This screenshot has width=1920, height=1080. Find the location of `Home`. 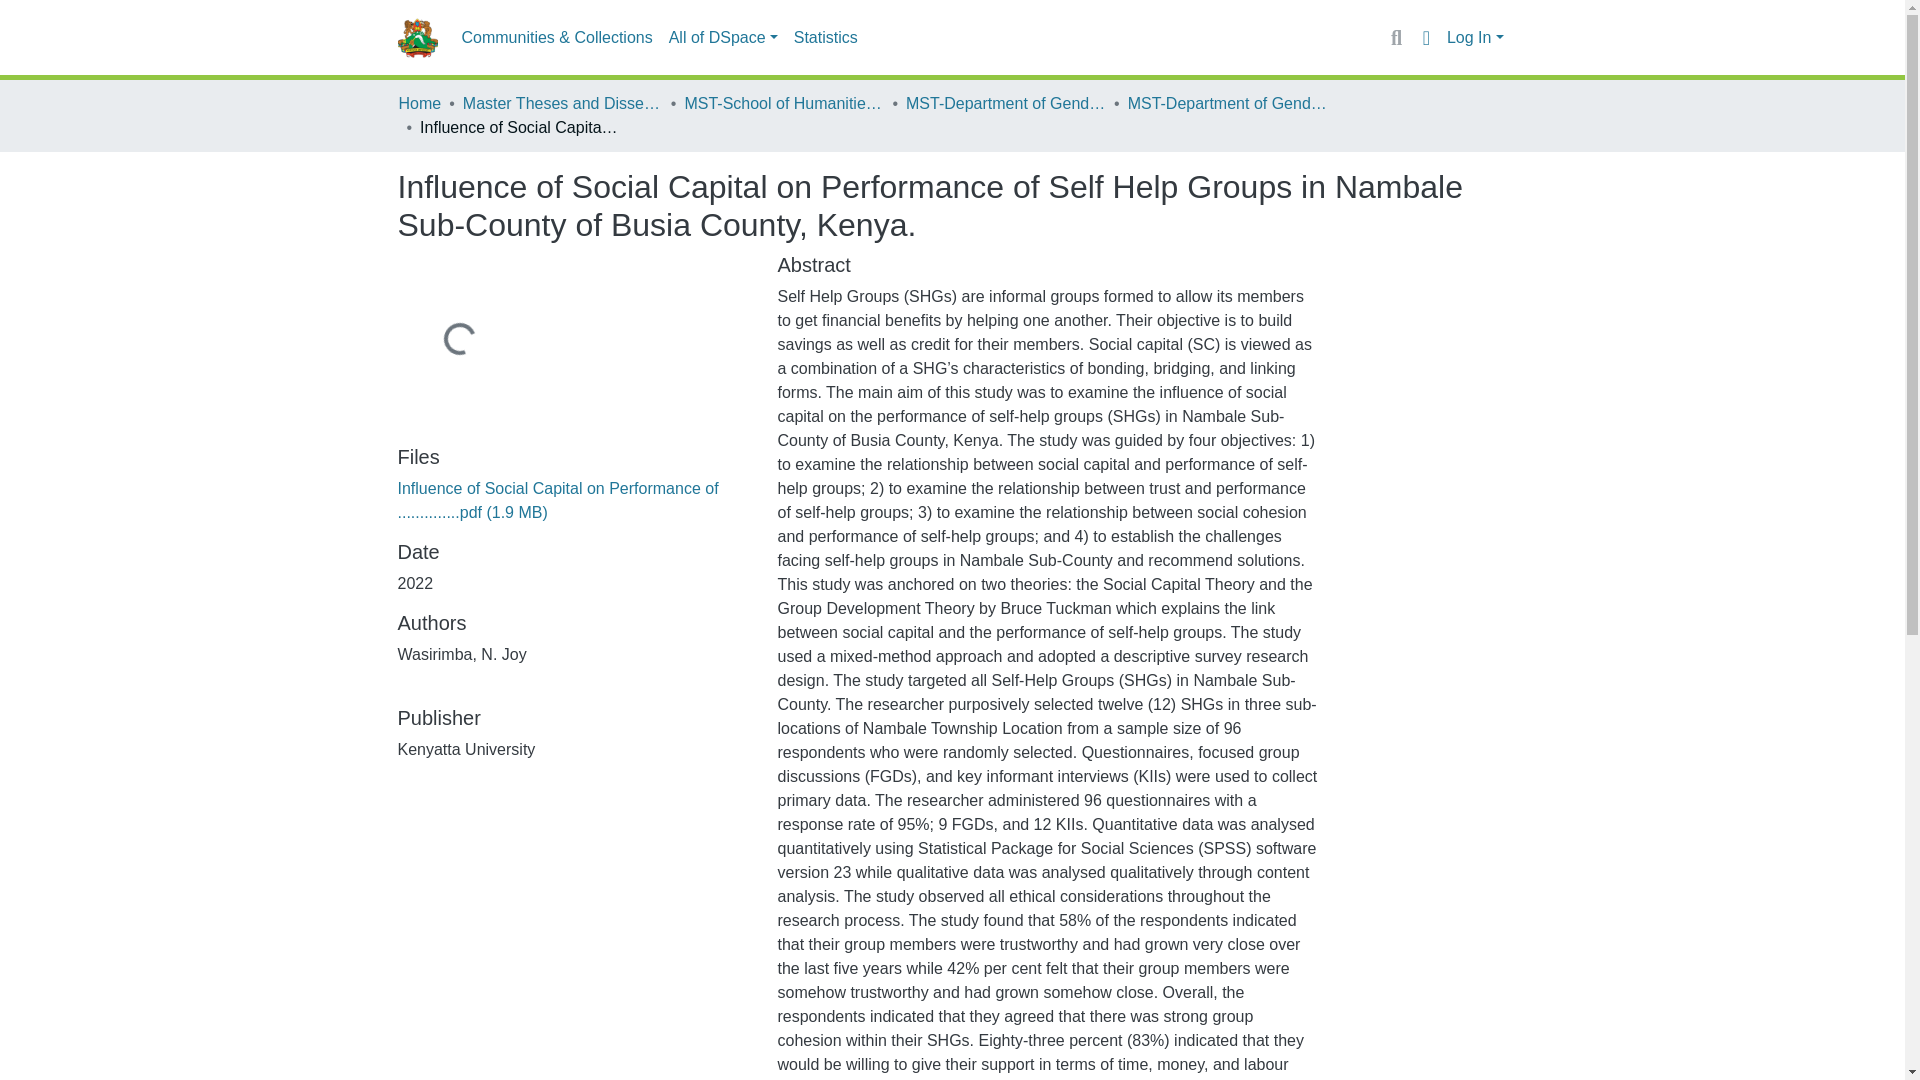

Home is located at coordinates (419, 103).